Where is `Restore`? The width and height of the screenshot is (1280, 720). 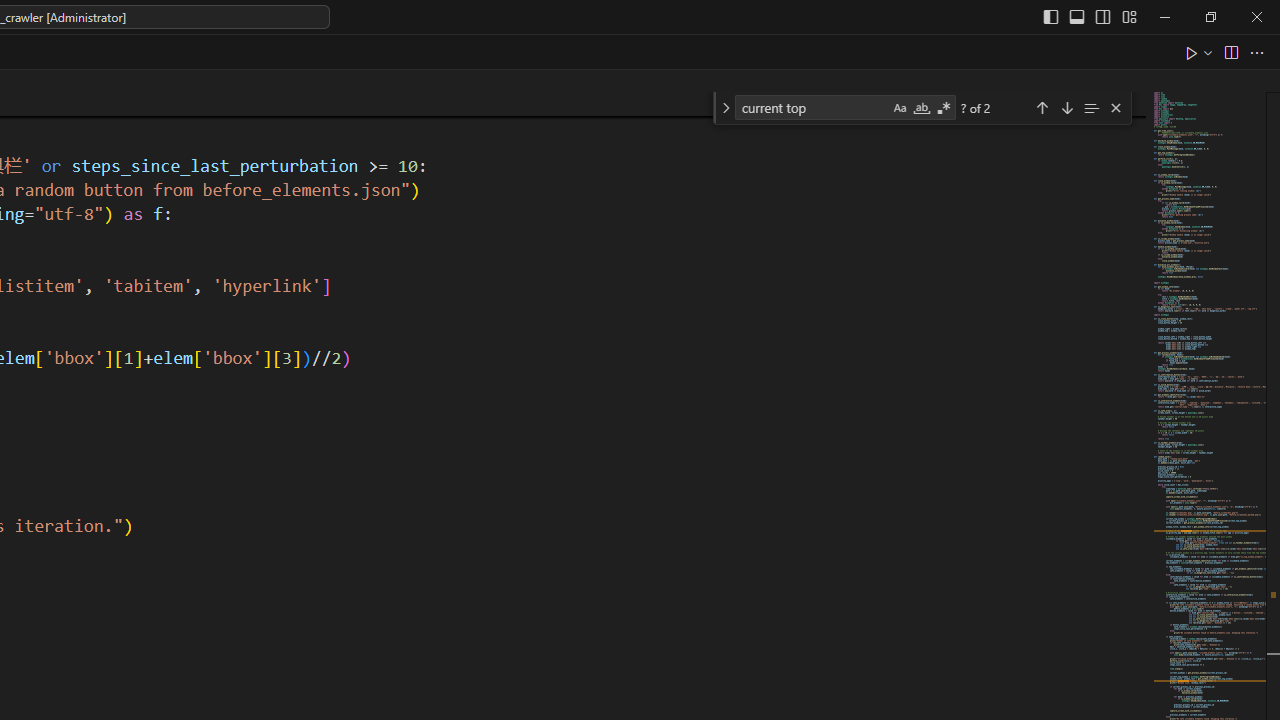
Restore is located at coordinates (1210, 16).